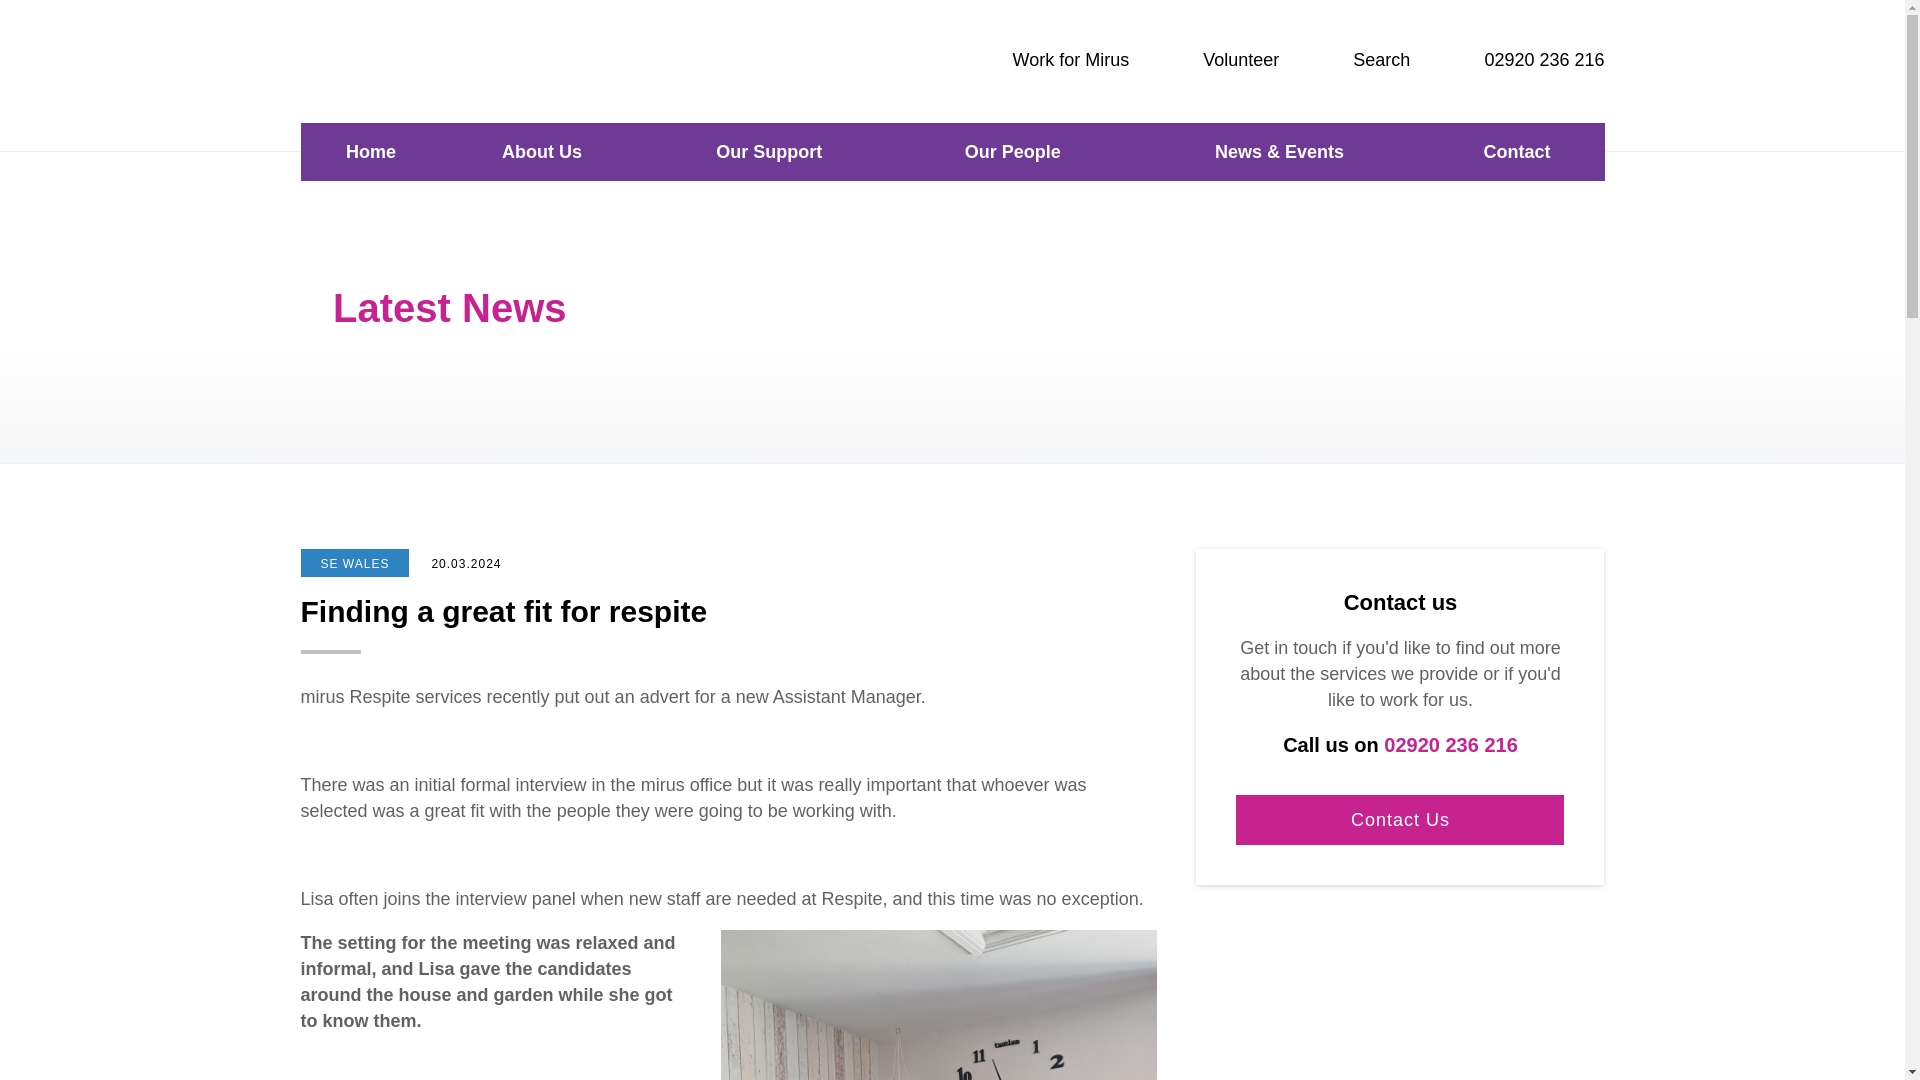 This screenshot has height=1080, width=1920. What do you see at coordinates (1012, 152) in the screenshot?
I see `Our People` at bounding box center [1012, 152].